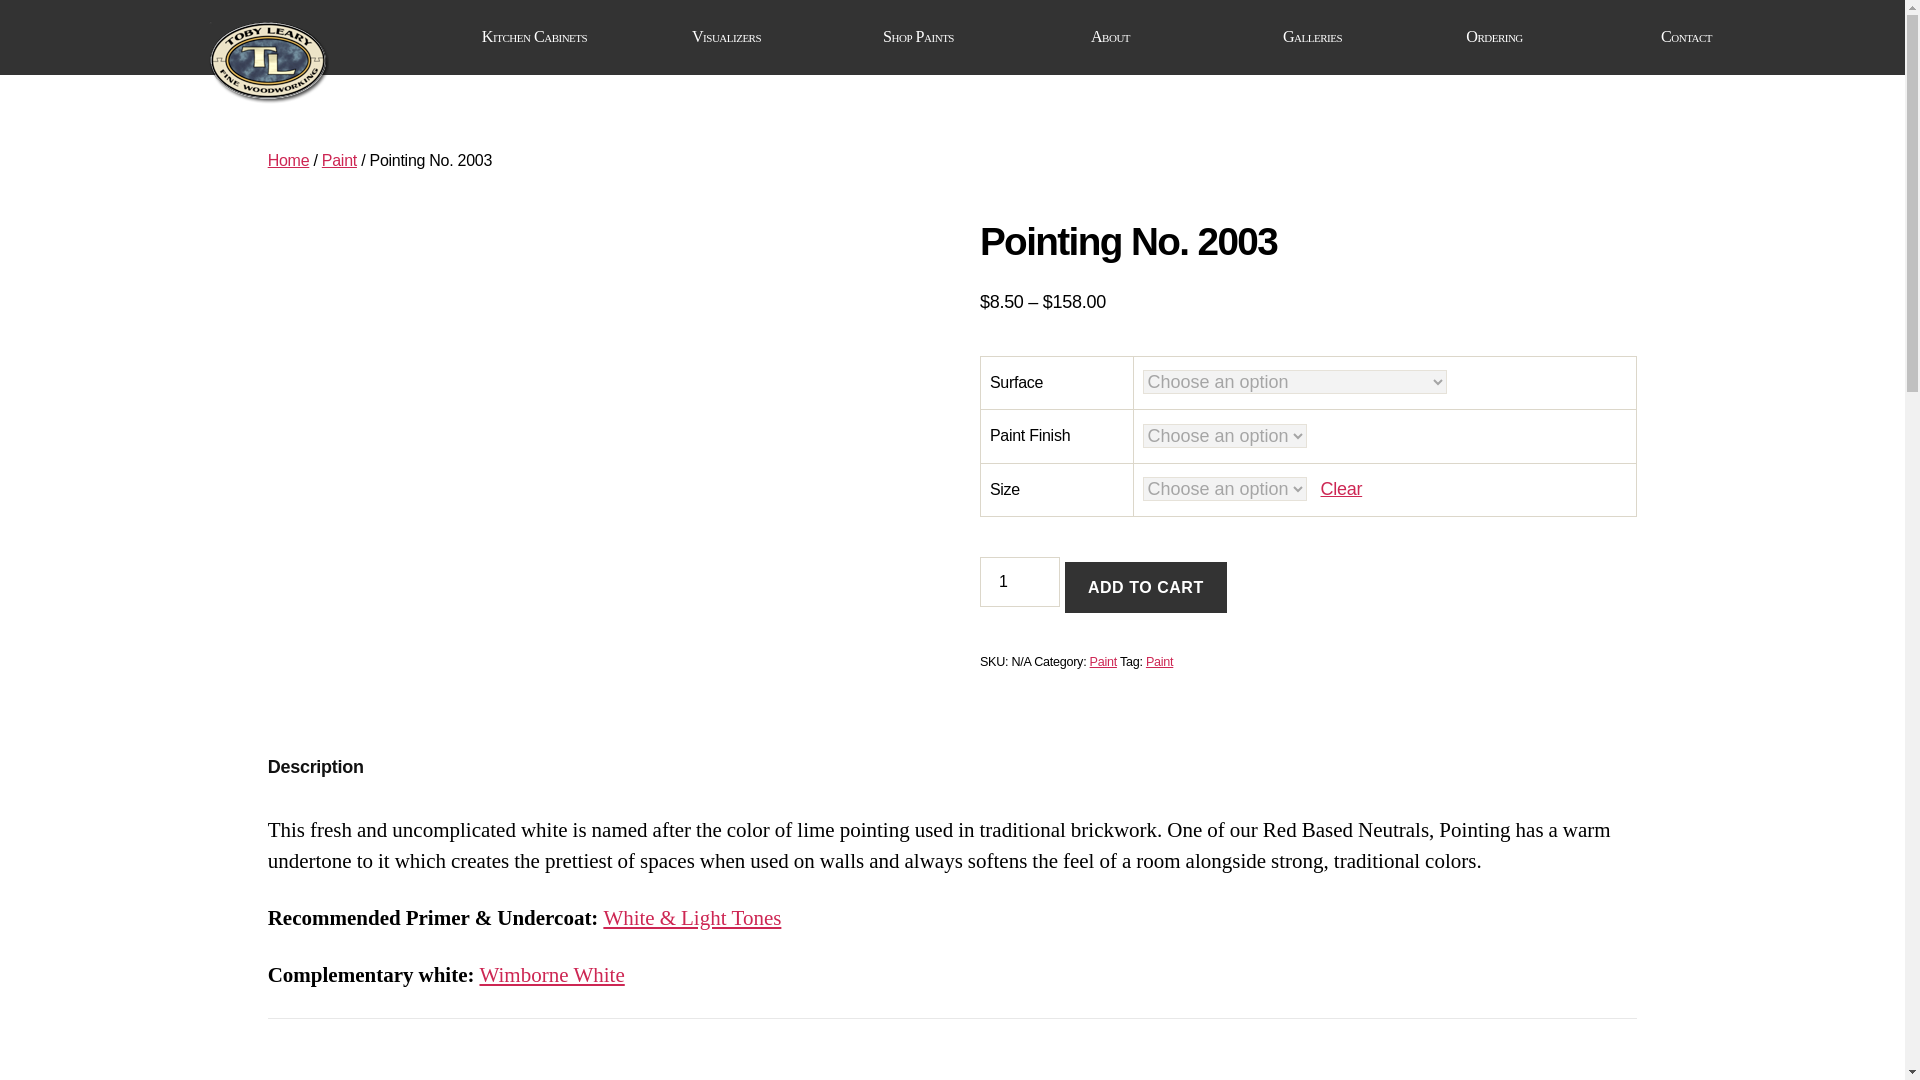  What do you see at coordinates (1504, 38) in the screenshot?
I see `Ordering` at bounding box center [1504, 38].